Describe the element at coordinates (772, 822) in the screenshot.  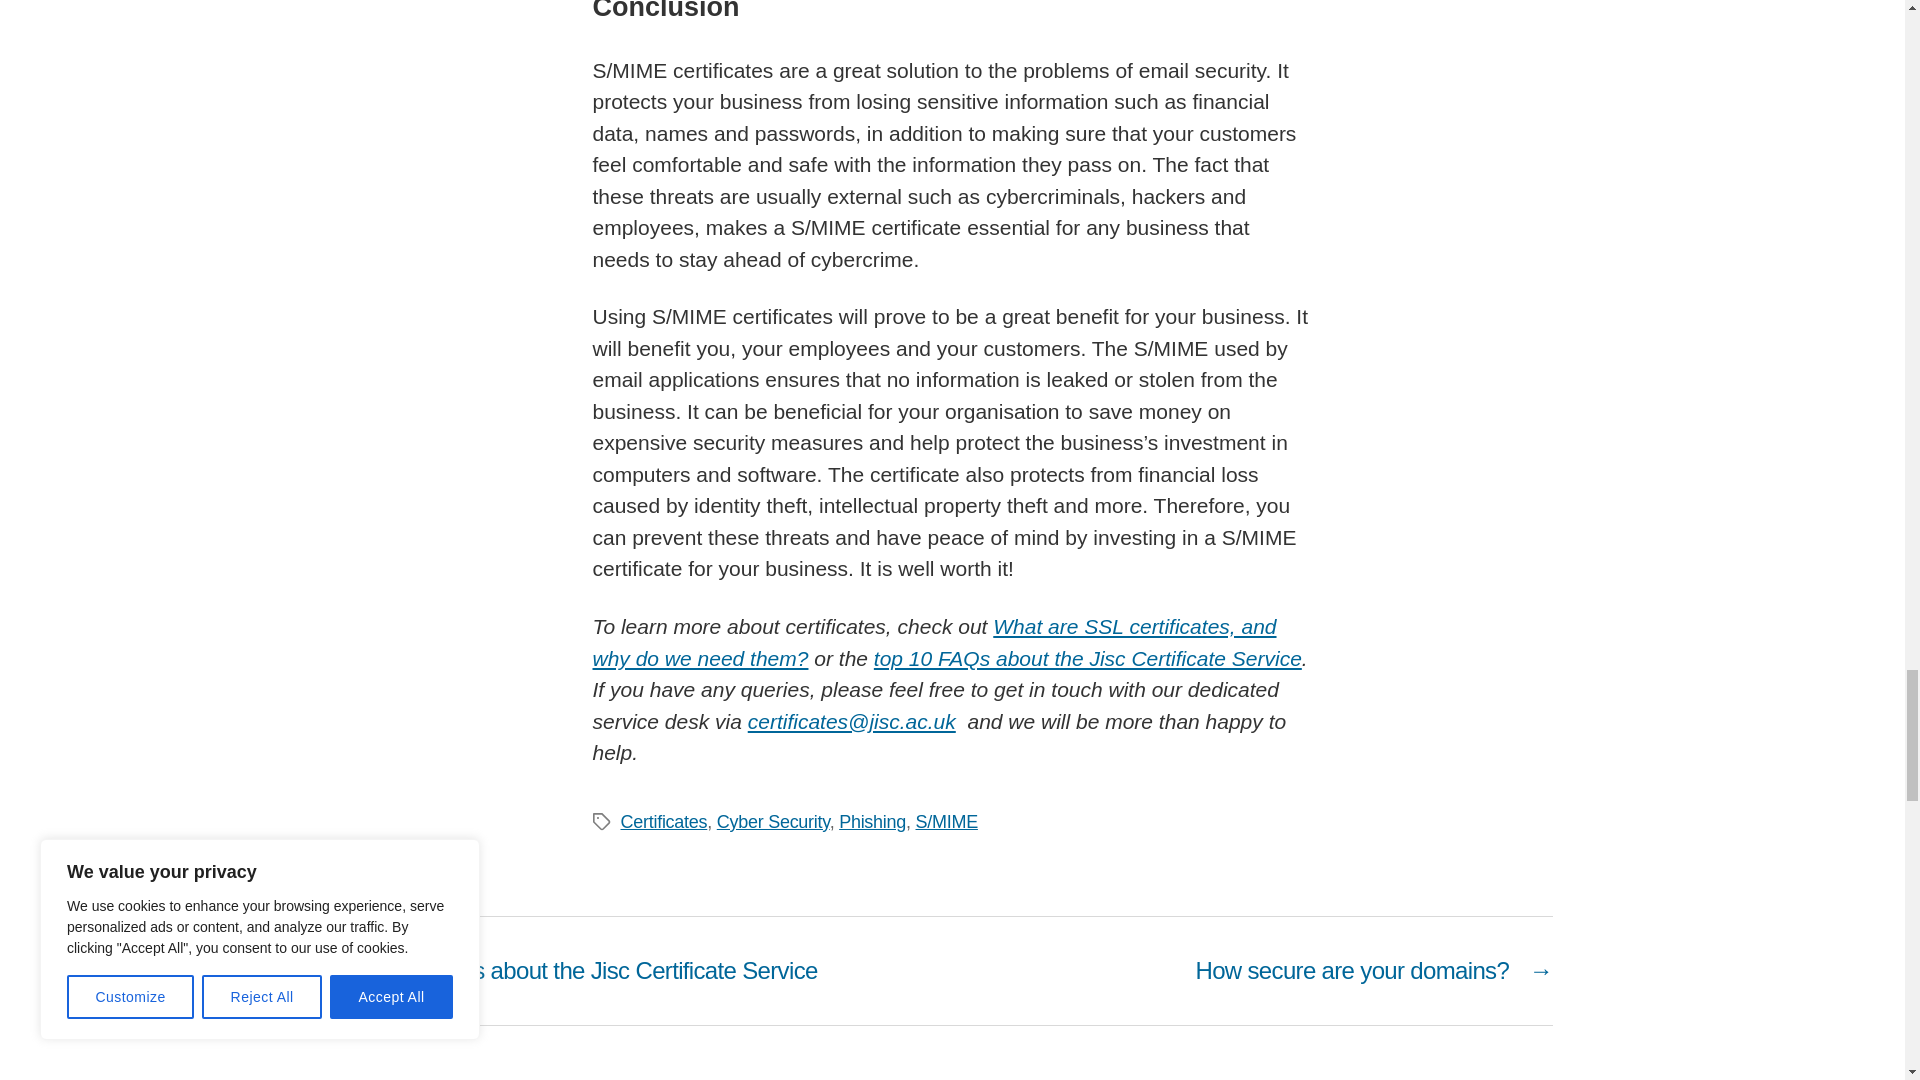
I see `Cyber Security` at that location.